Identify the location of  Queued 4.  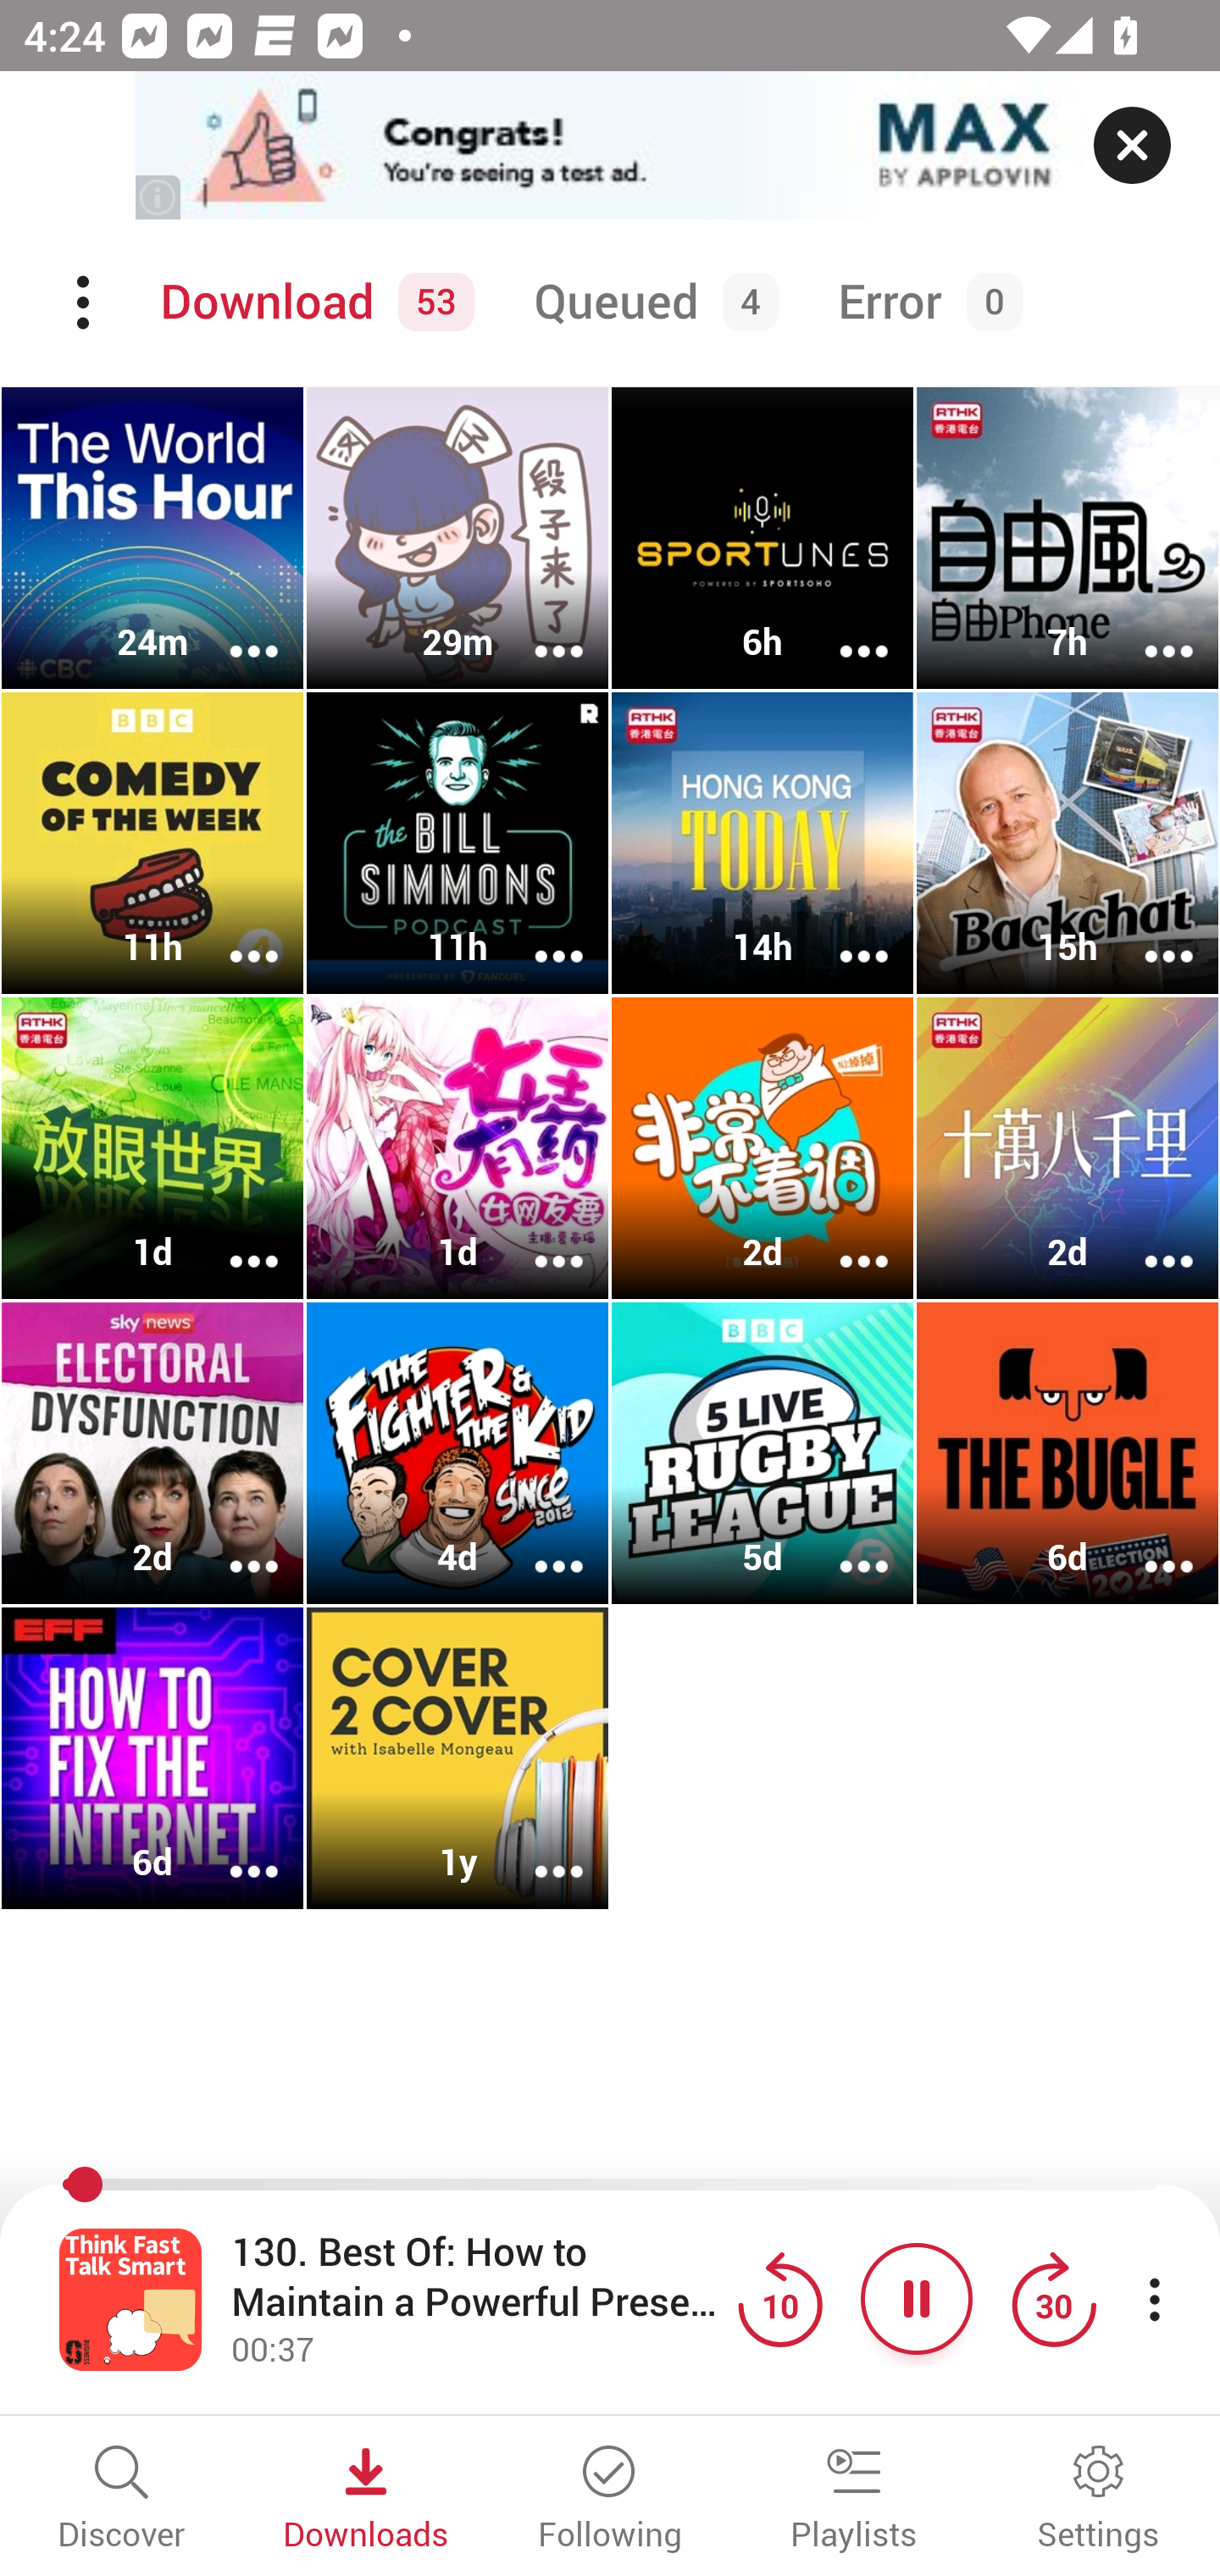
(650, 303).